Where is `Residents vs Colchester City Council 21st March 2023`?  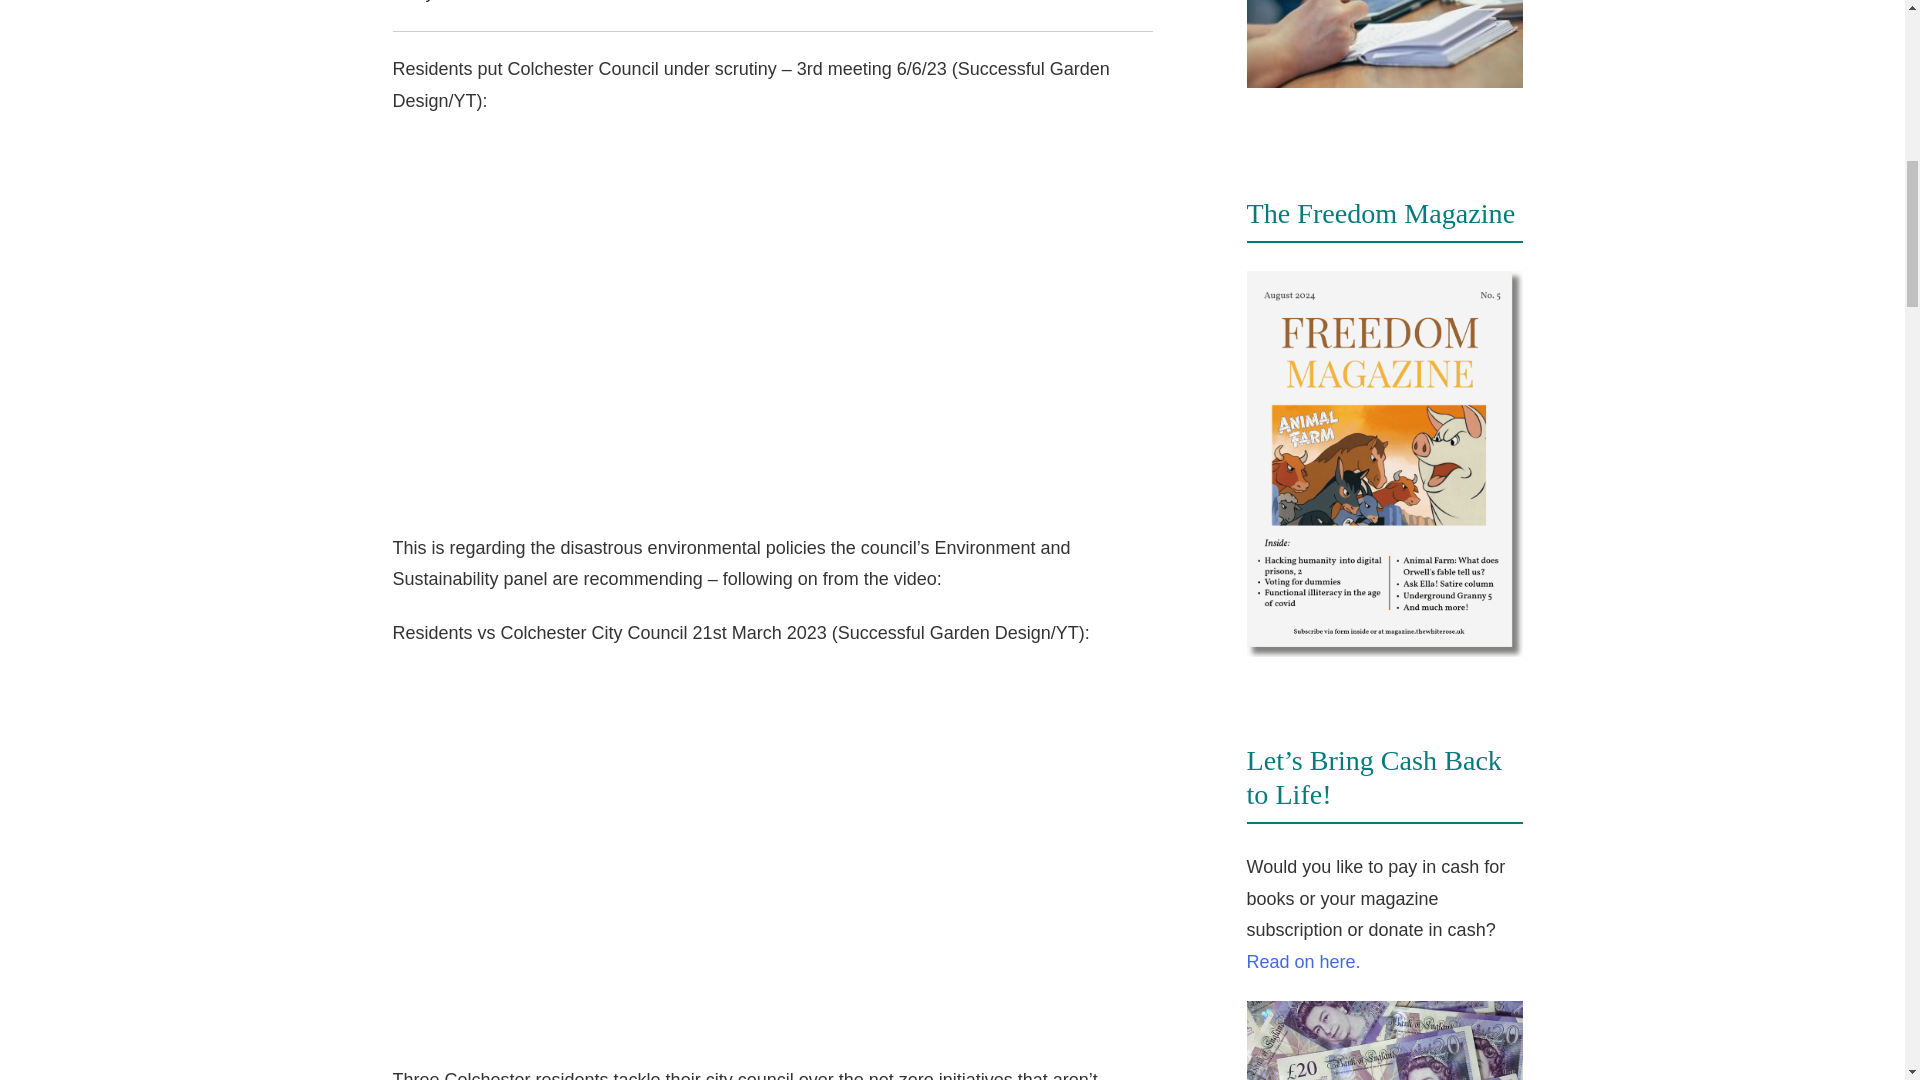 Residents vs Colchester City Council 21st March 2023 is located at coordinates (712, 852).